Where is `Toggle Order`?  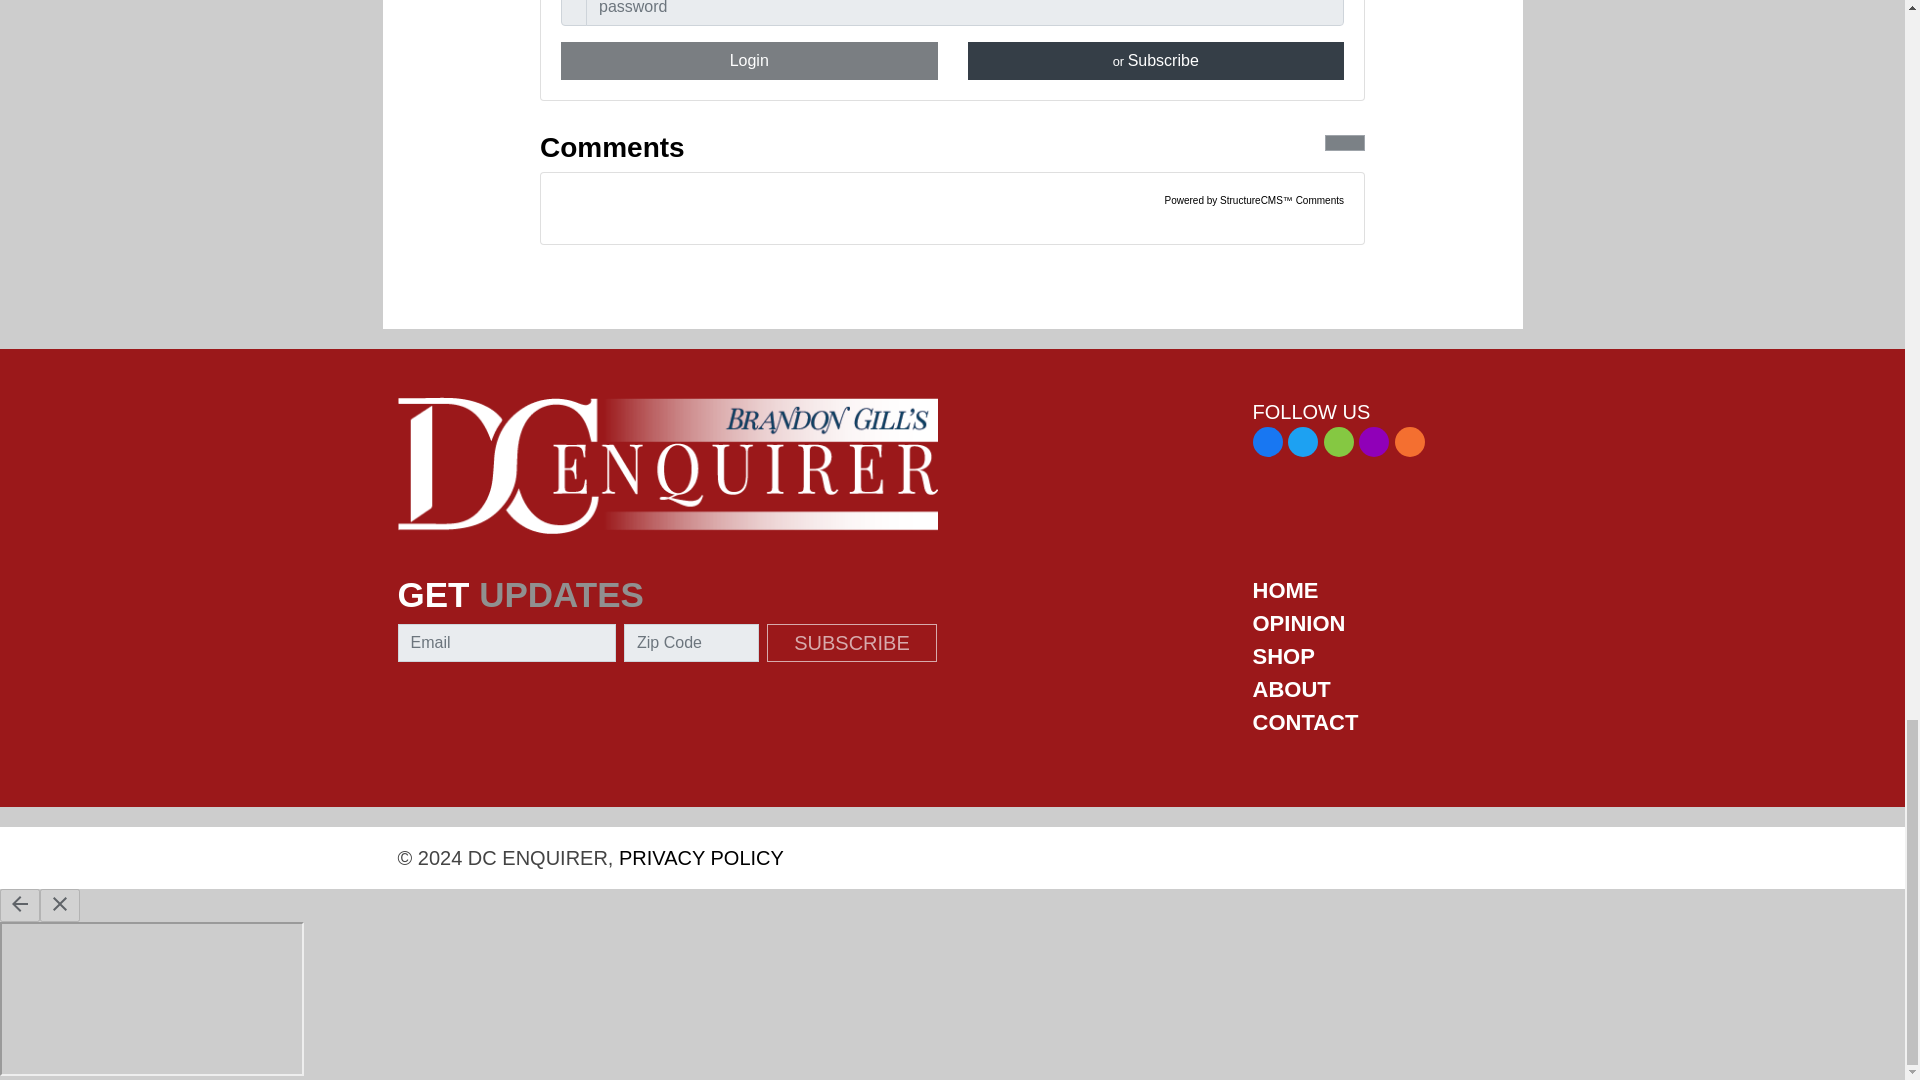
Toggle Order is located at coordinates (1344, 143).